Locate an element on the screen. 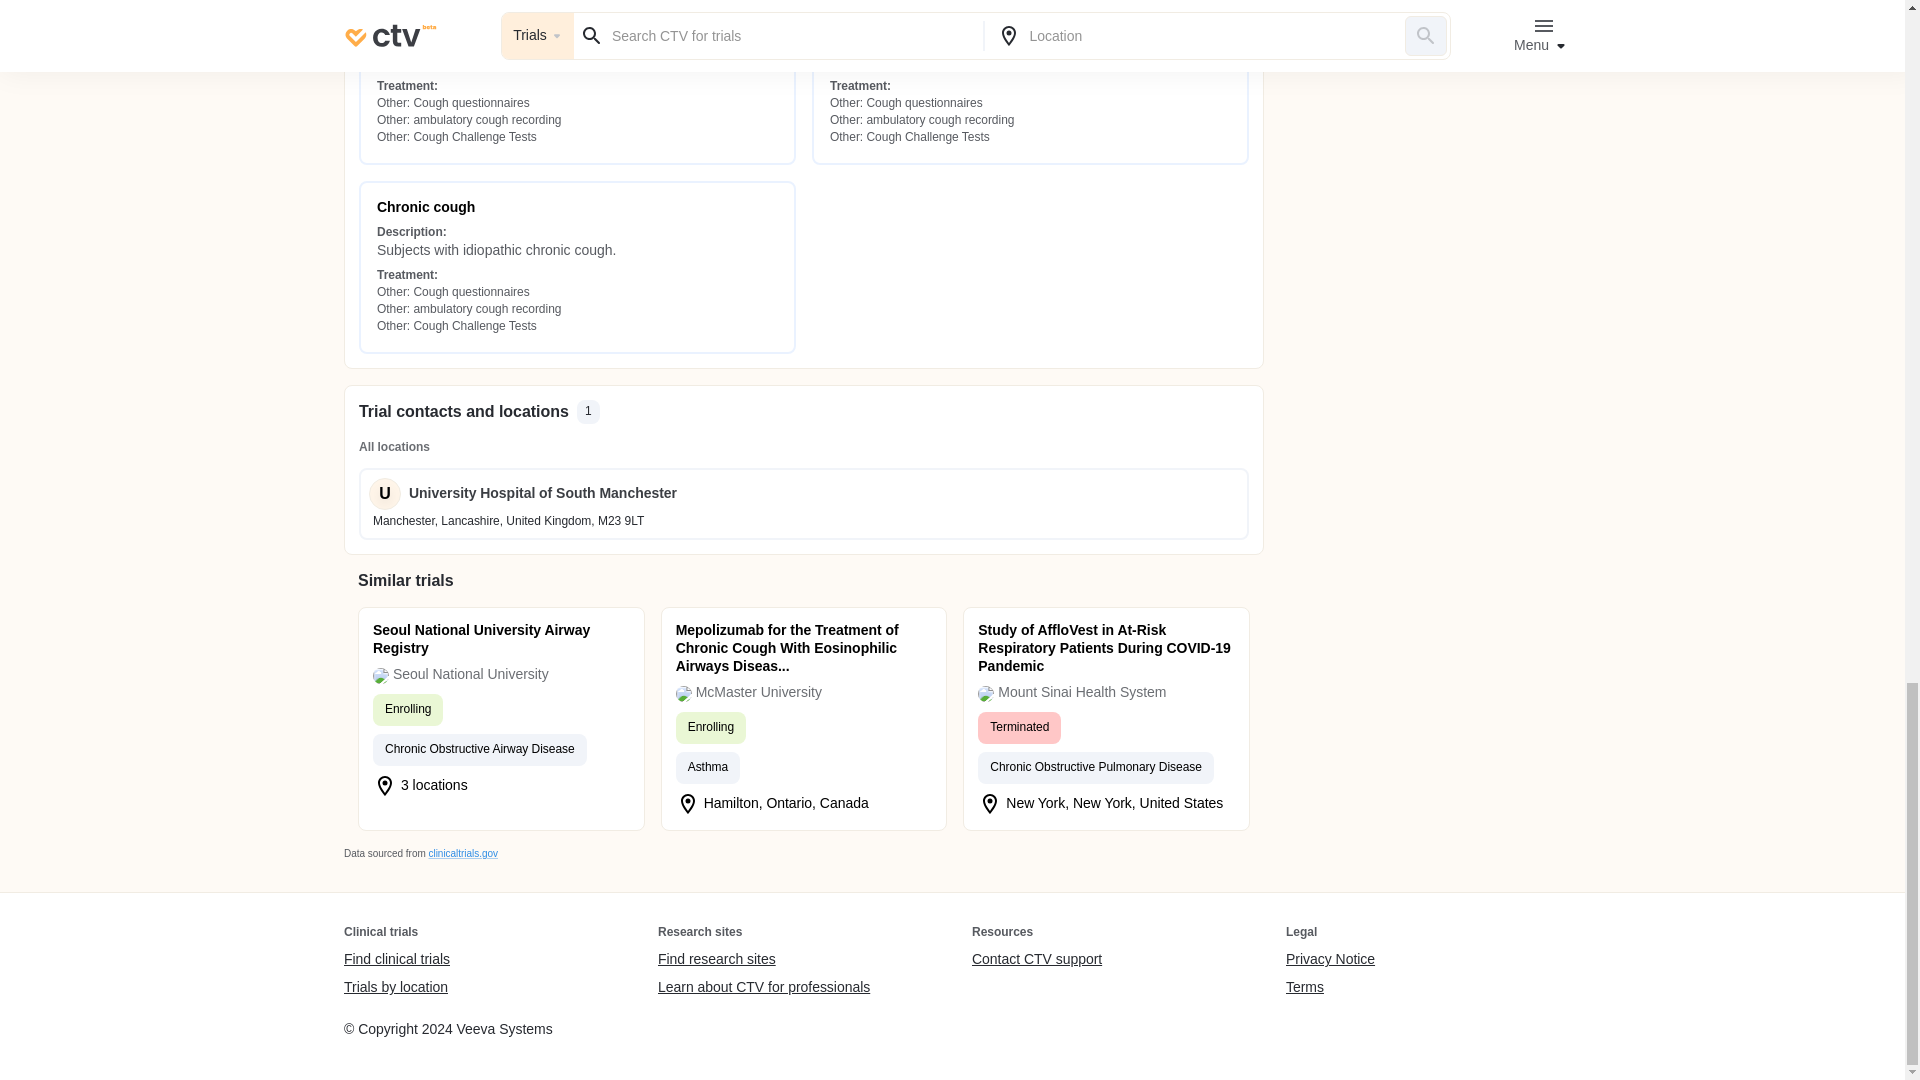 The width and height of the screenshot is (1920, 1080). clinicaltrials.gov is located at coordinates (462, 852).